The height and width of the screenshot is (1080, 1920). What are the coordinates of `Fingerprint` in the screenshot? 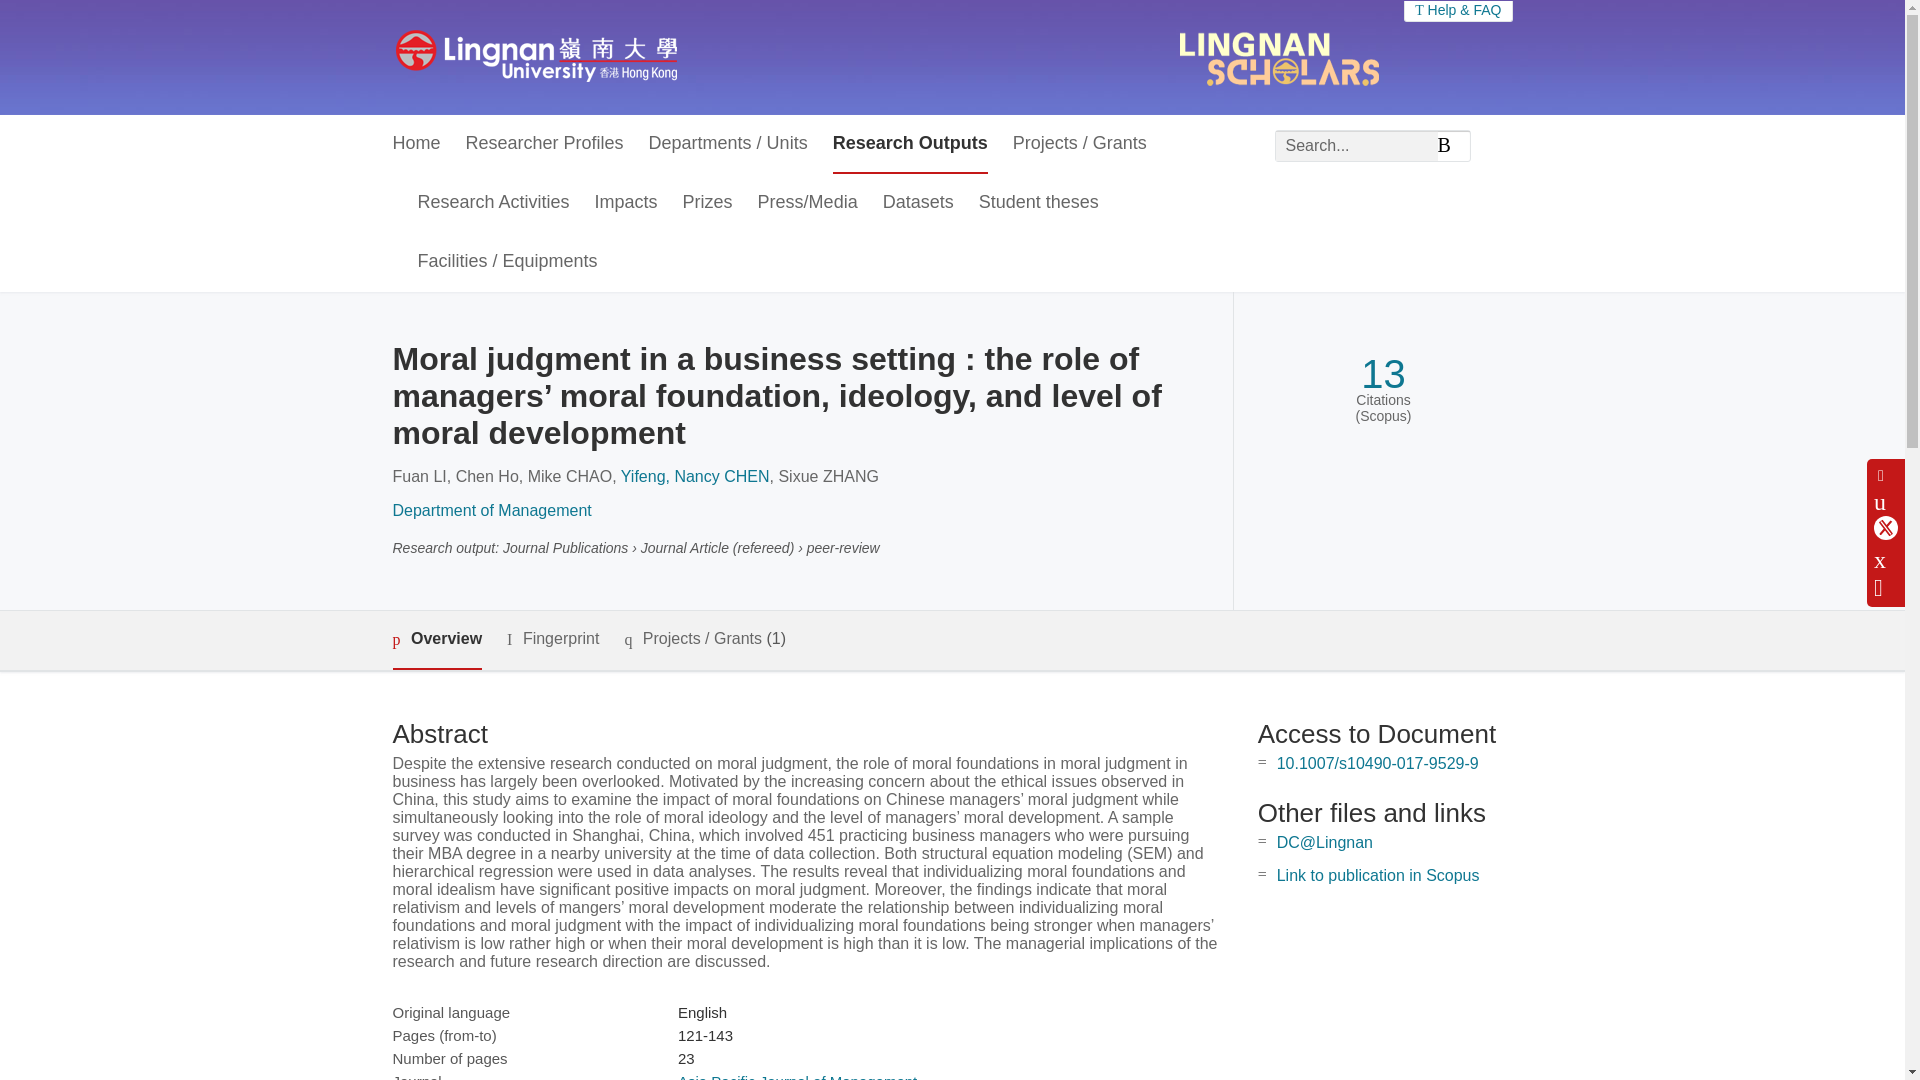 It's located at (552, 640).